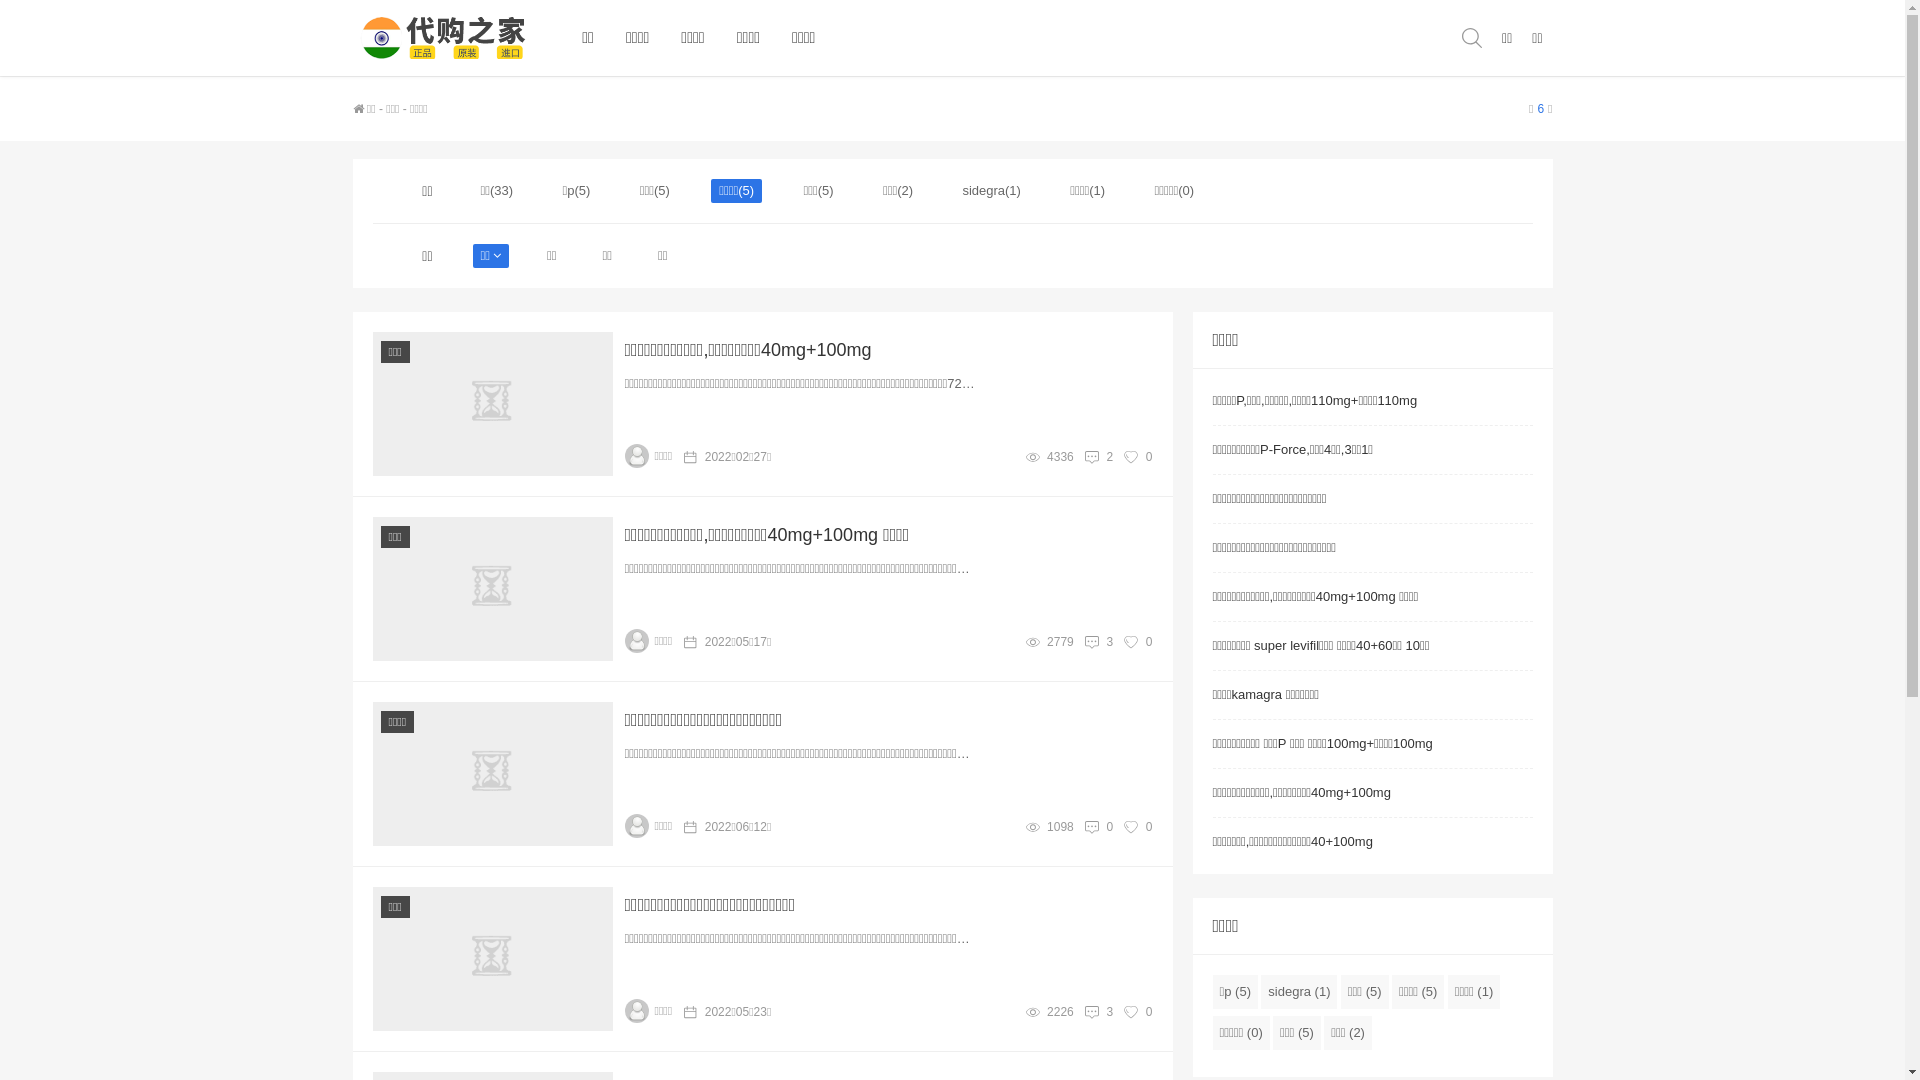 This screenshot has height=1080, width=1920. What do you see at coordinates (1110, 642) in the screenshot?
I see `3` at bounding box center [1110, 642].